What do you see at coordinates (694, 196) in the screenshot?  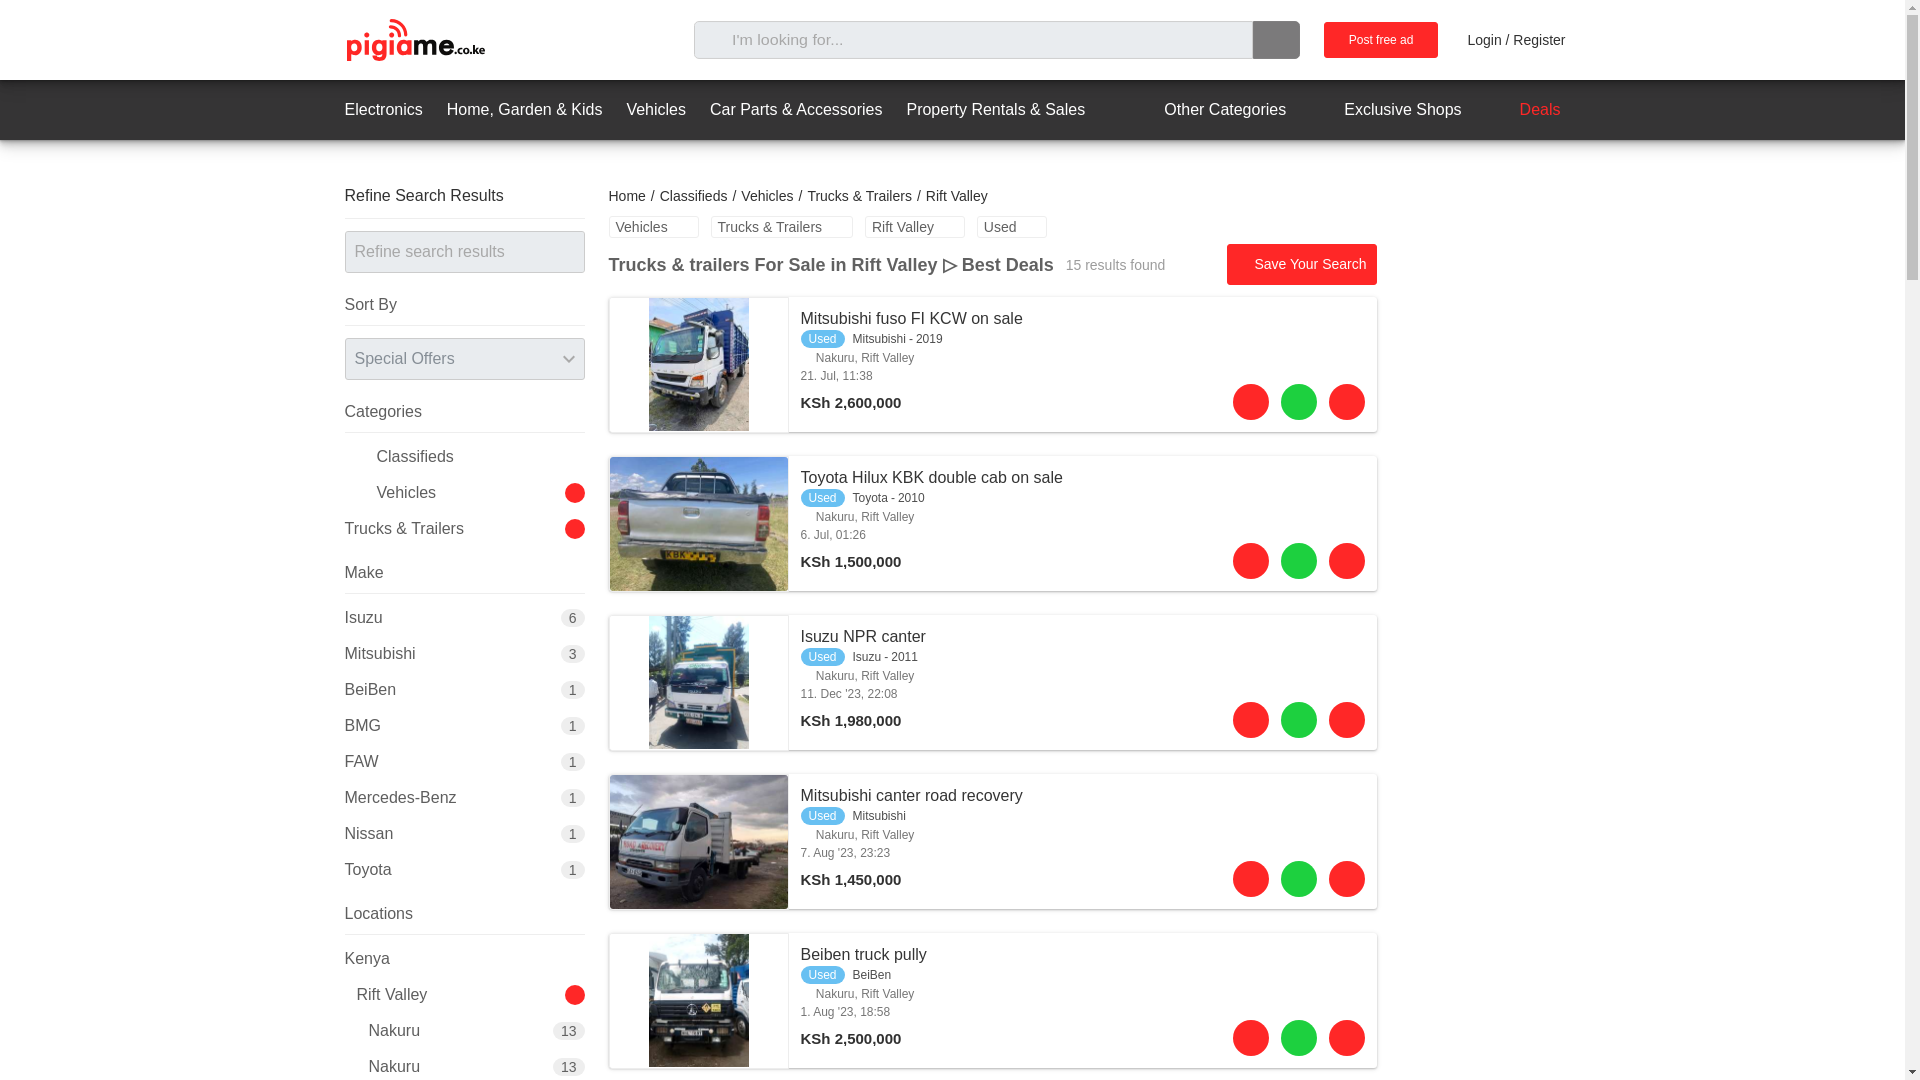 I see `Classifieds` at bounding box center [694, 196].